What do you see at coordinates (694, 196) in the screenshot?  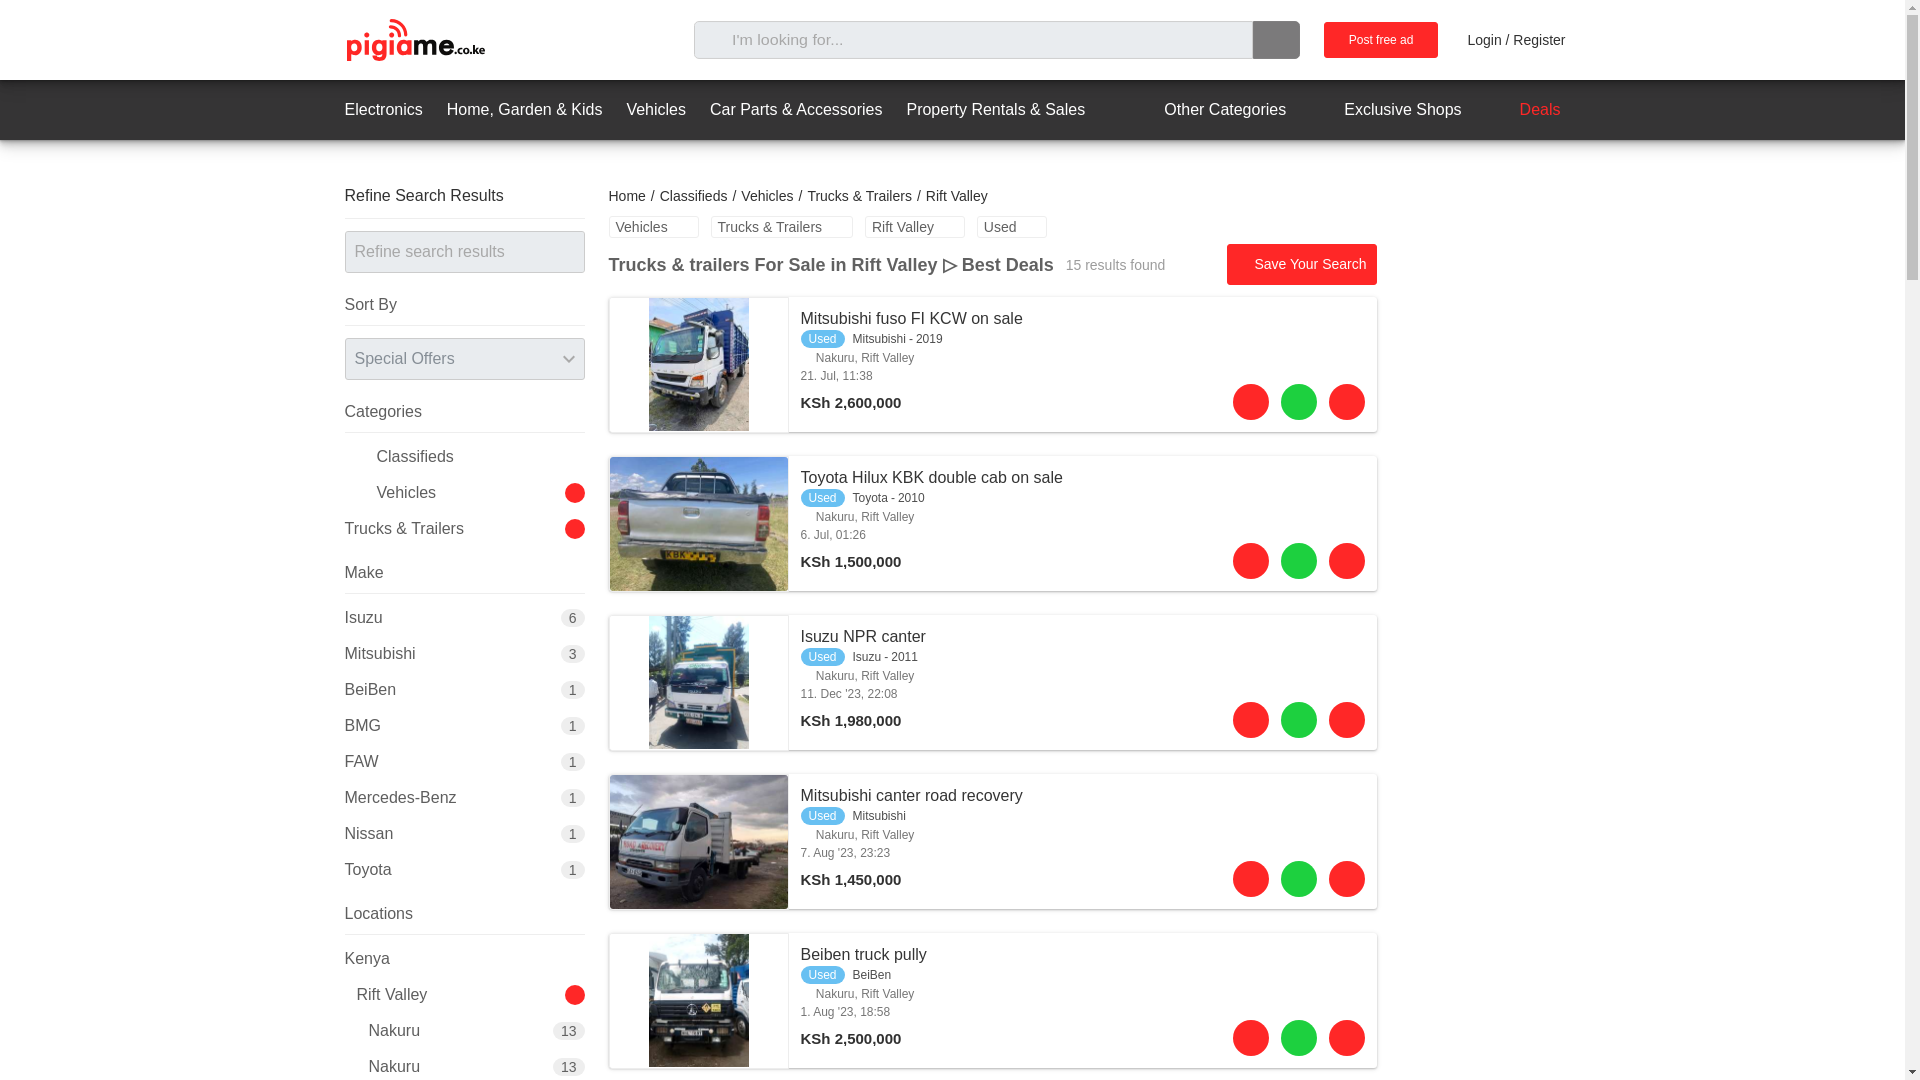 I see `Classifieds` at bounding box center [694, 196].